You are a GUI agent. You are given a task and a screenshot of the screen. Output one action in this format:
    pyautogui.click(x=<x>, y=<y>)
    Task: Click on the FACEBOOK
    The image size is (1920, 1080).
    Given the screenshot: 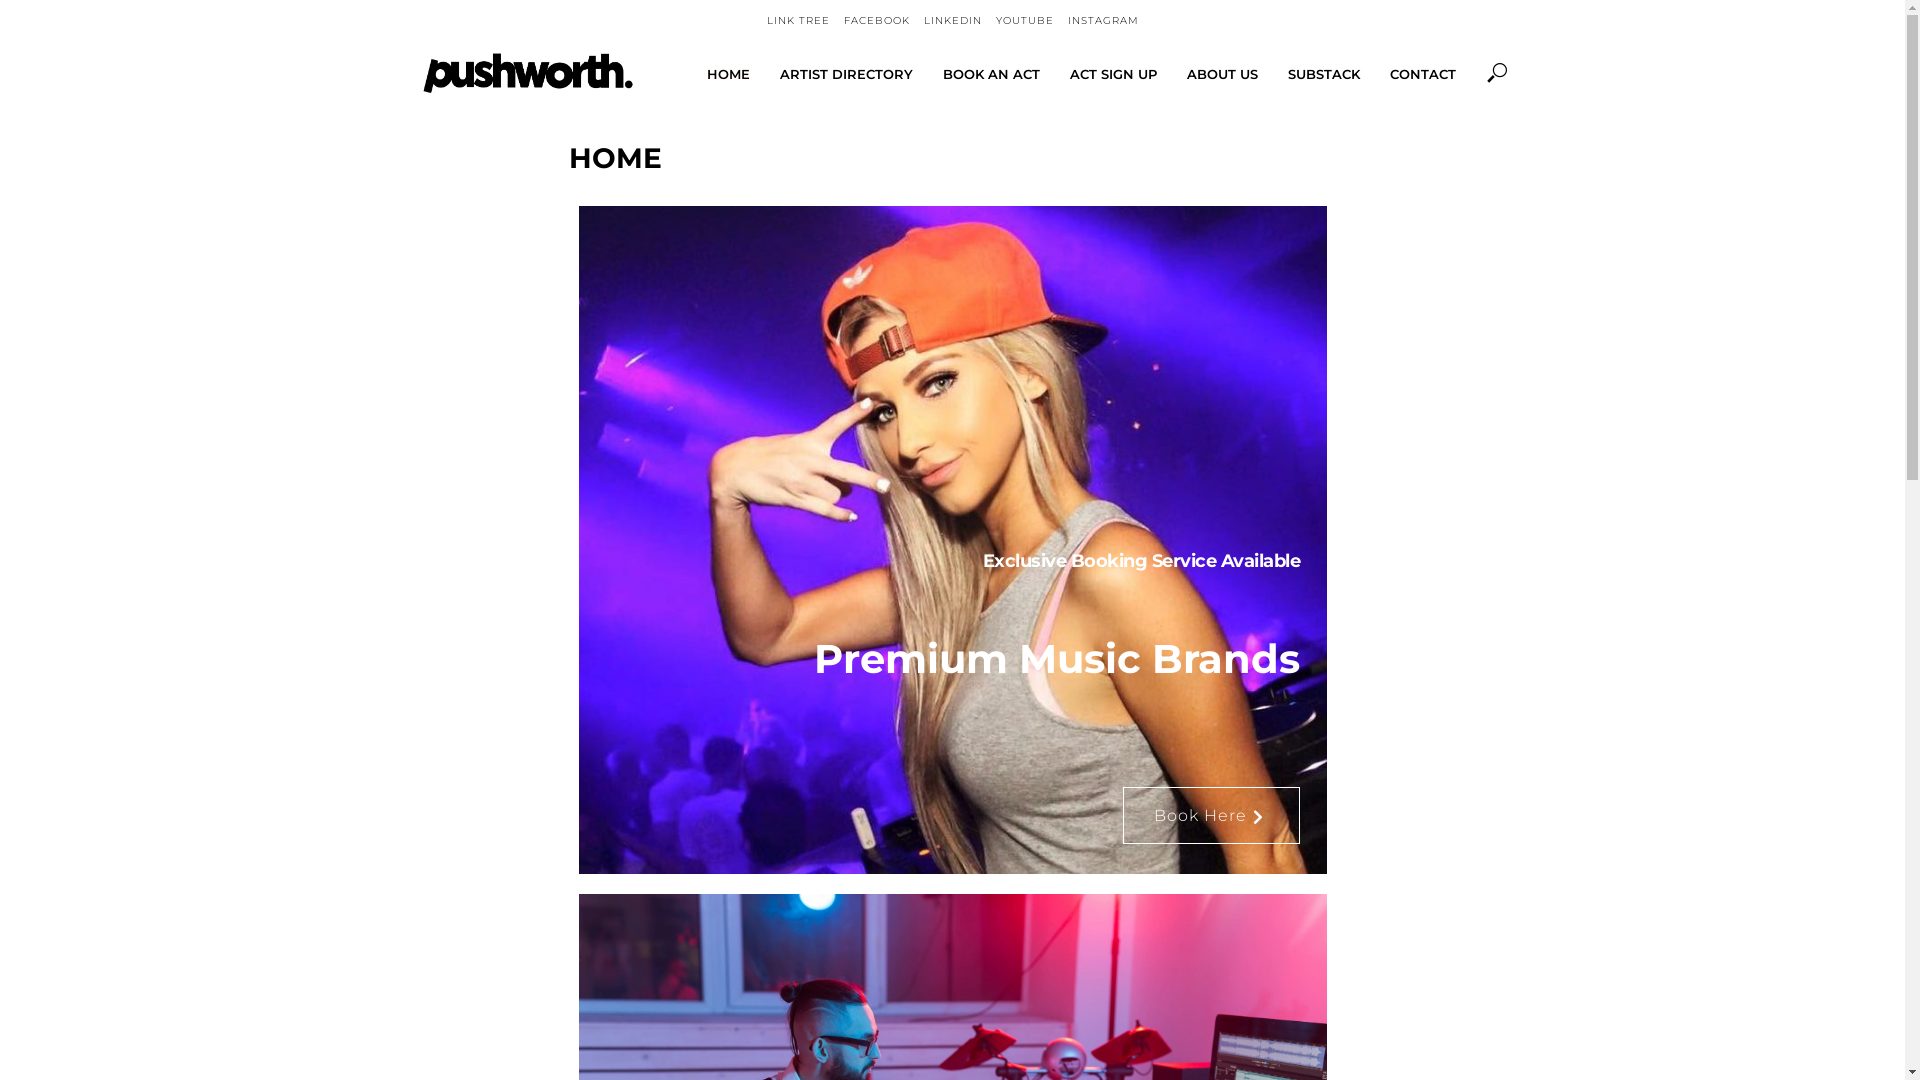 What is the action you would take?
    pyautogui.click(x=877, y=21)
    